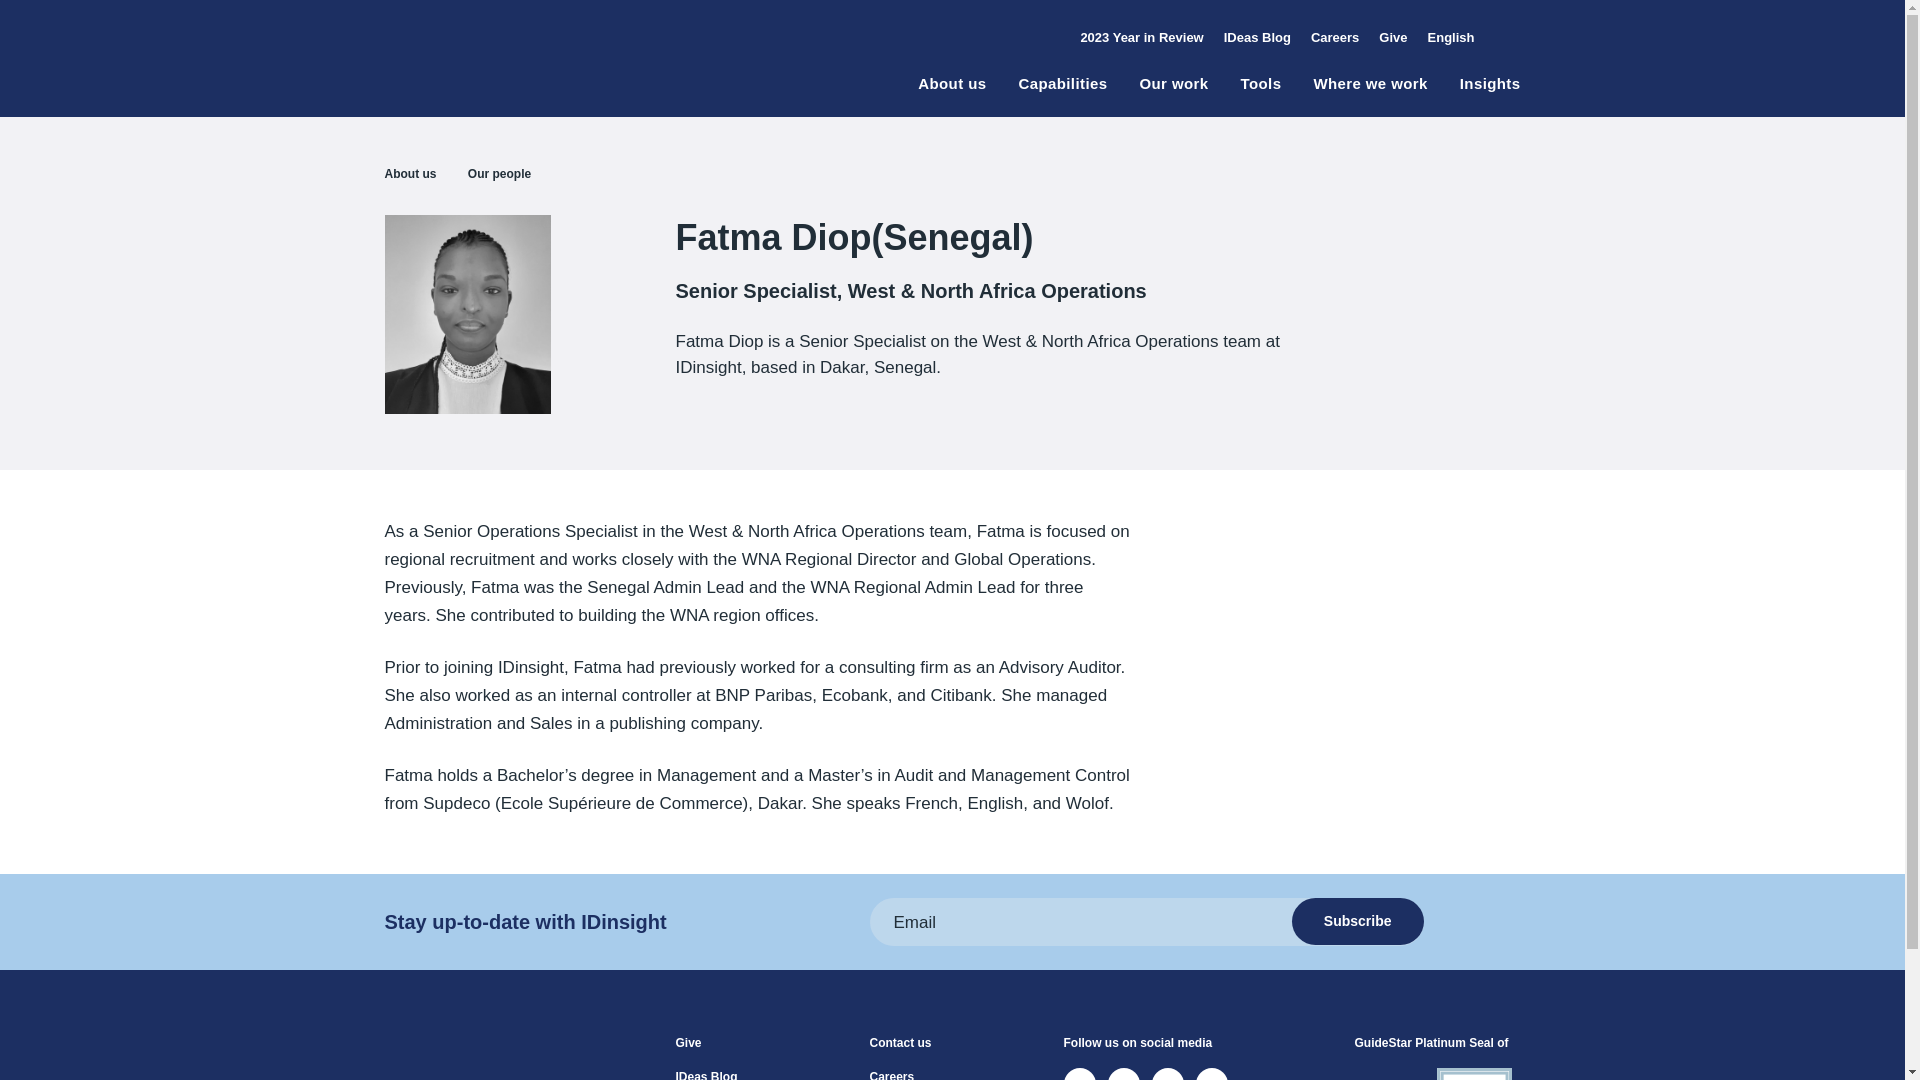  I want to click on Facebook, so click(1168, 1074).